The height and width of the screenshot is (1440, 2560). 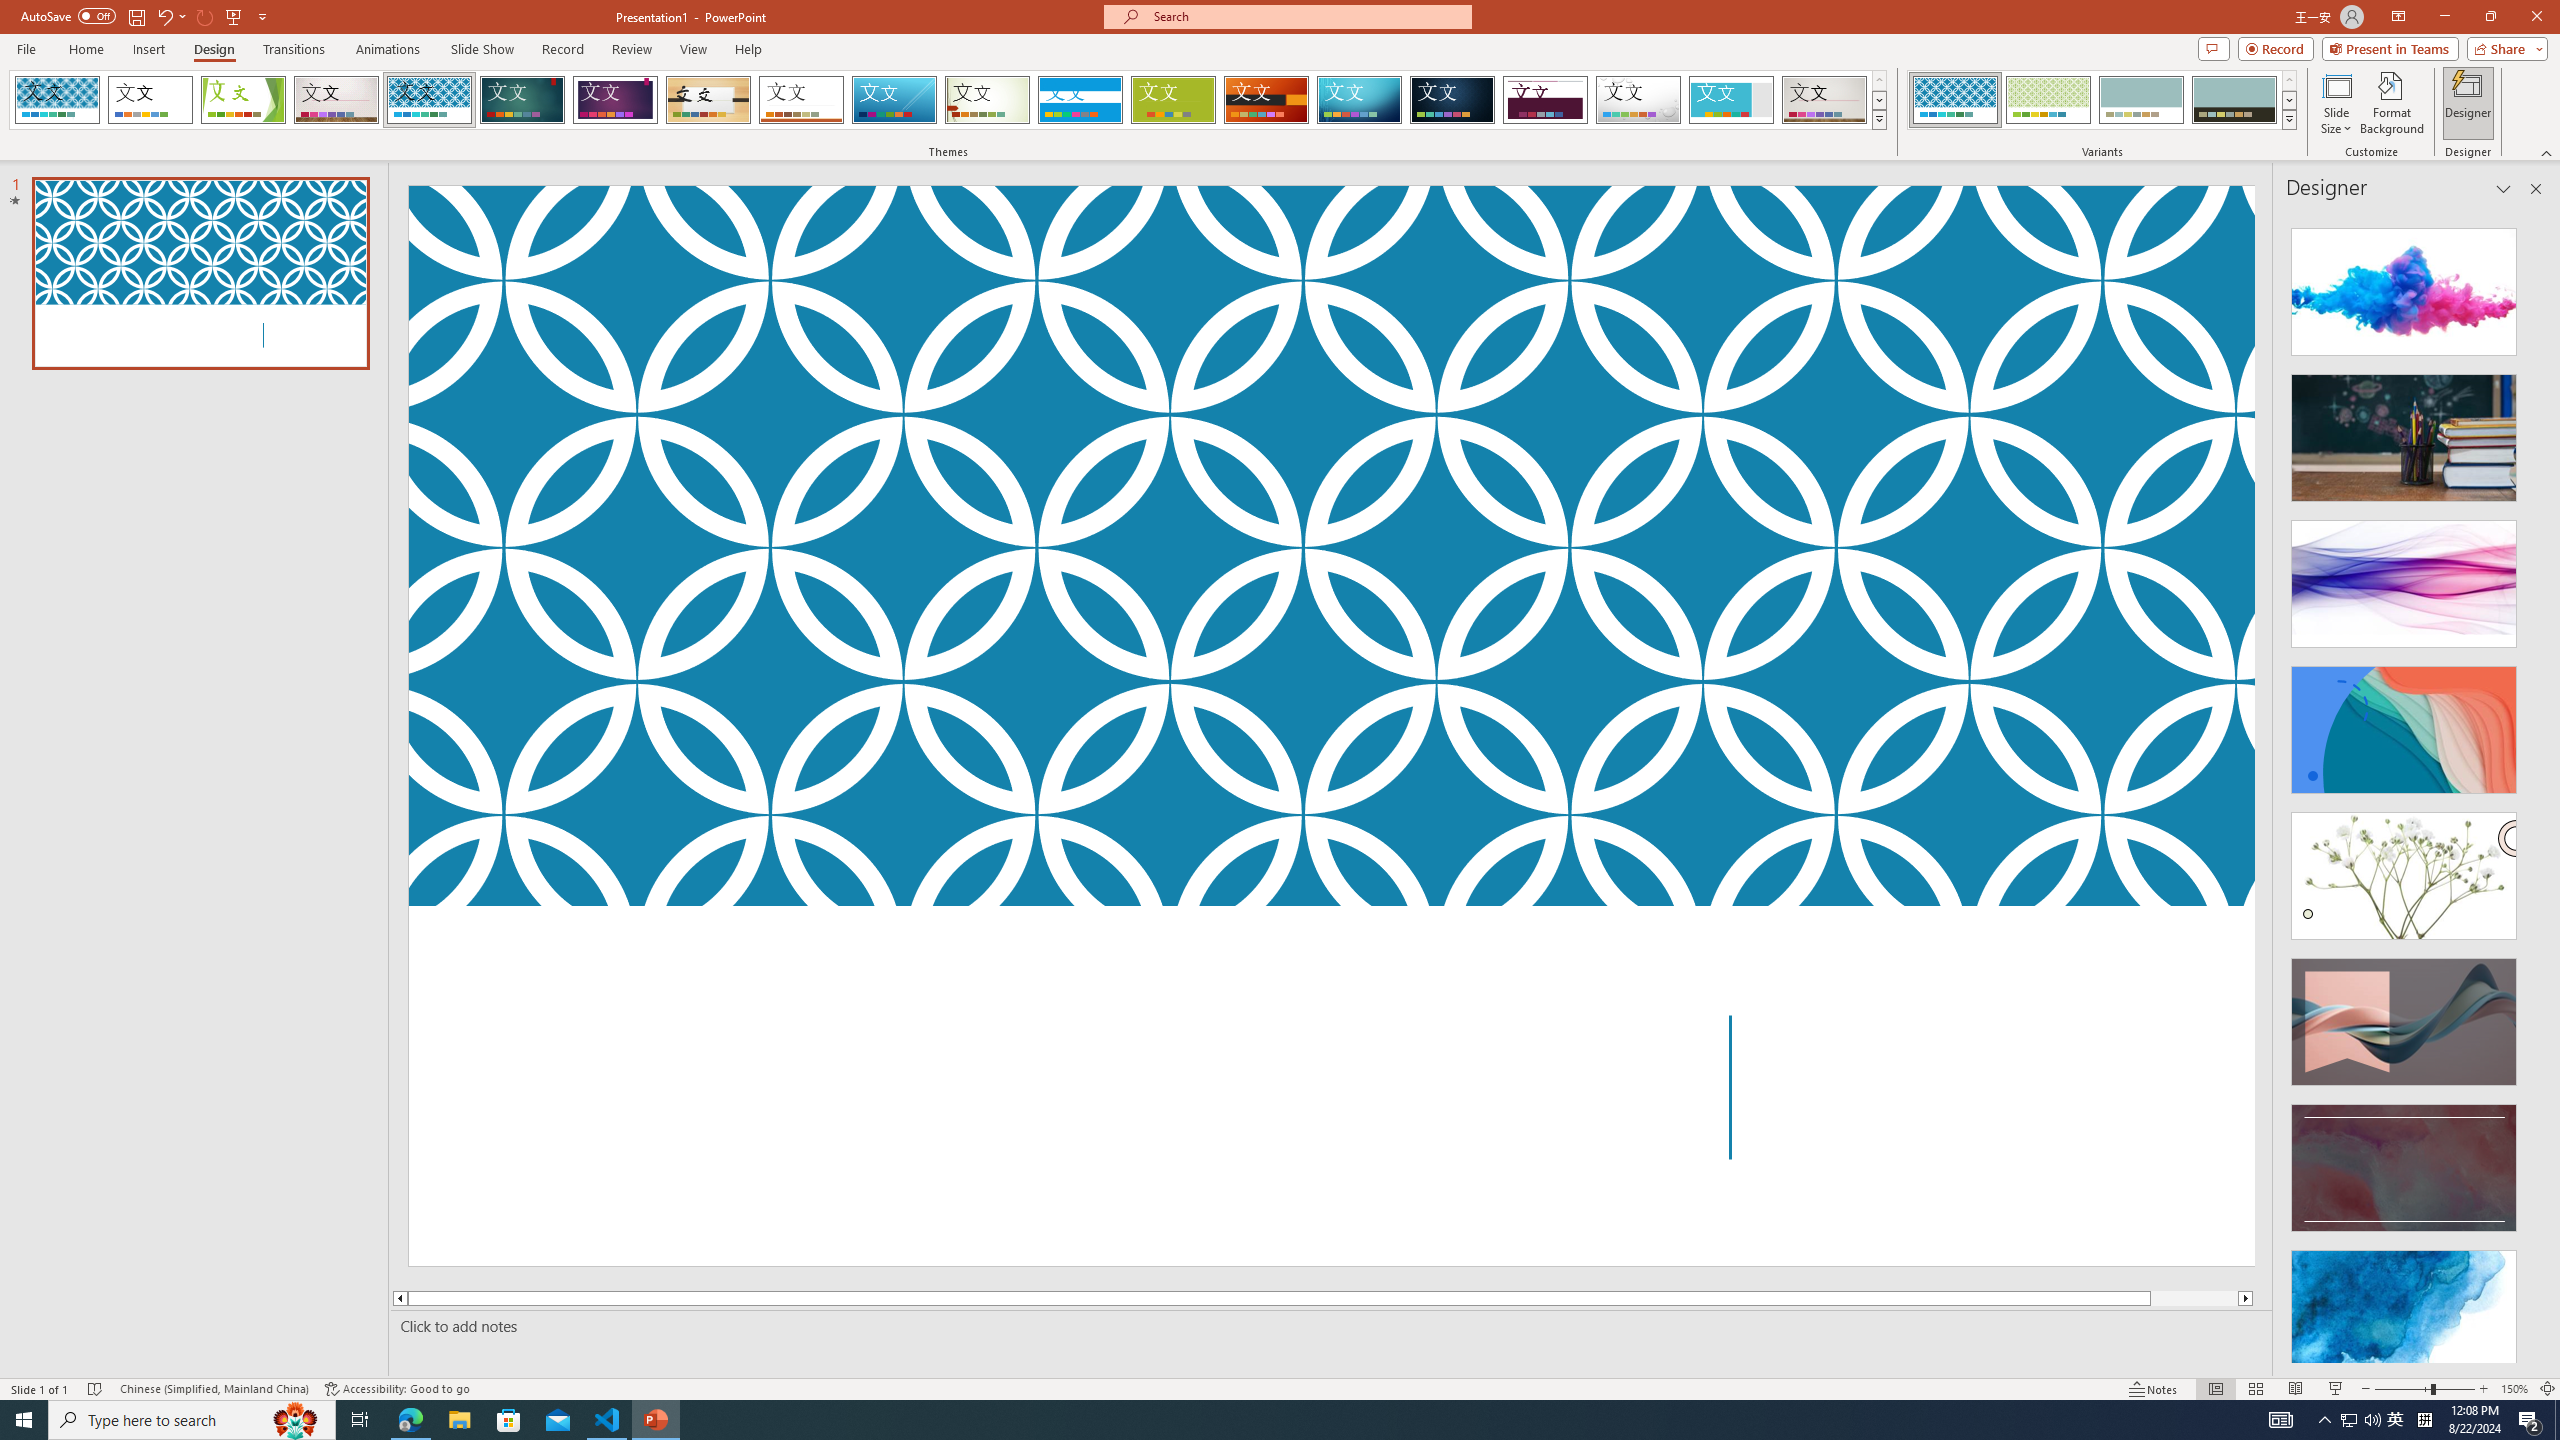 I want to click on Slice Loading Preview..., so click(x=894, y=100).